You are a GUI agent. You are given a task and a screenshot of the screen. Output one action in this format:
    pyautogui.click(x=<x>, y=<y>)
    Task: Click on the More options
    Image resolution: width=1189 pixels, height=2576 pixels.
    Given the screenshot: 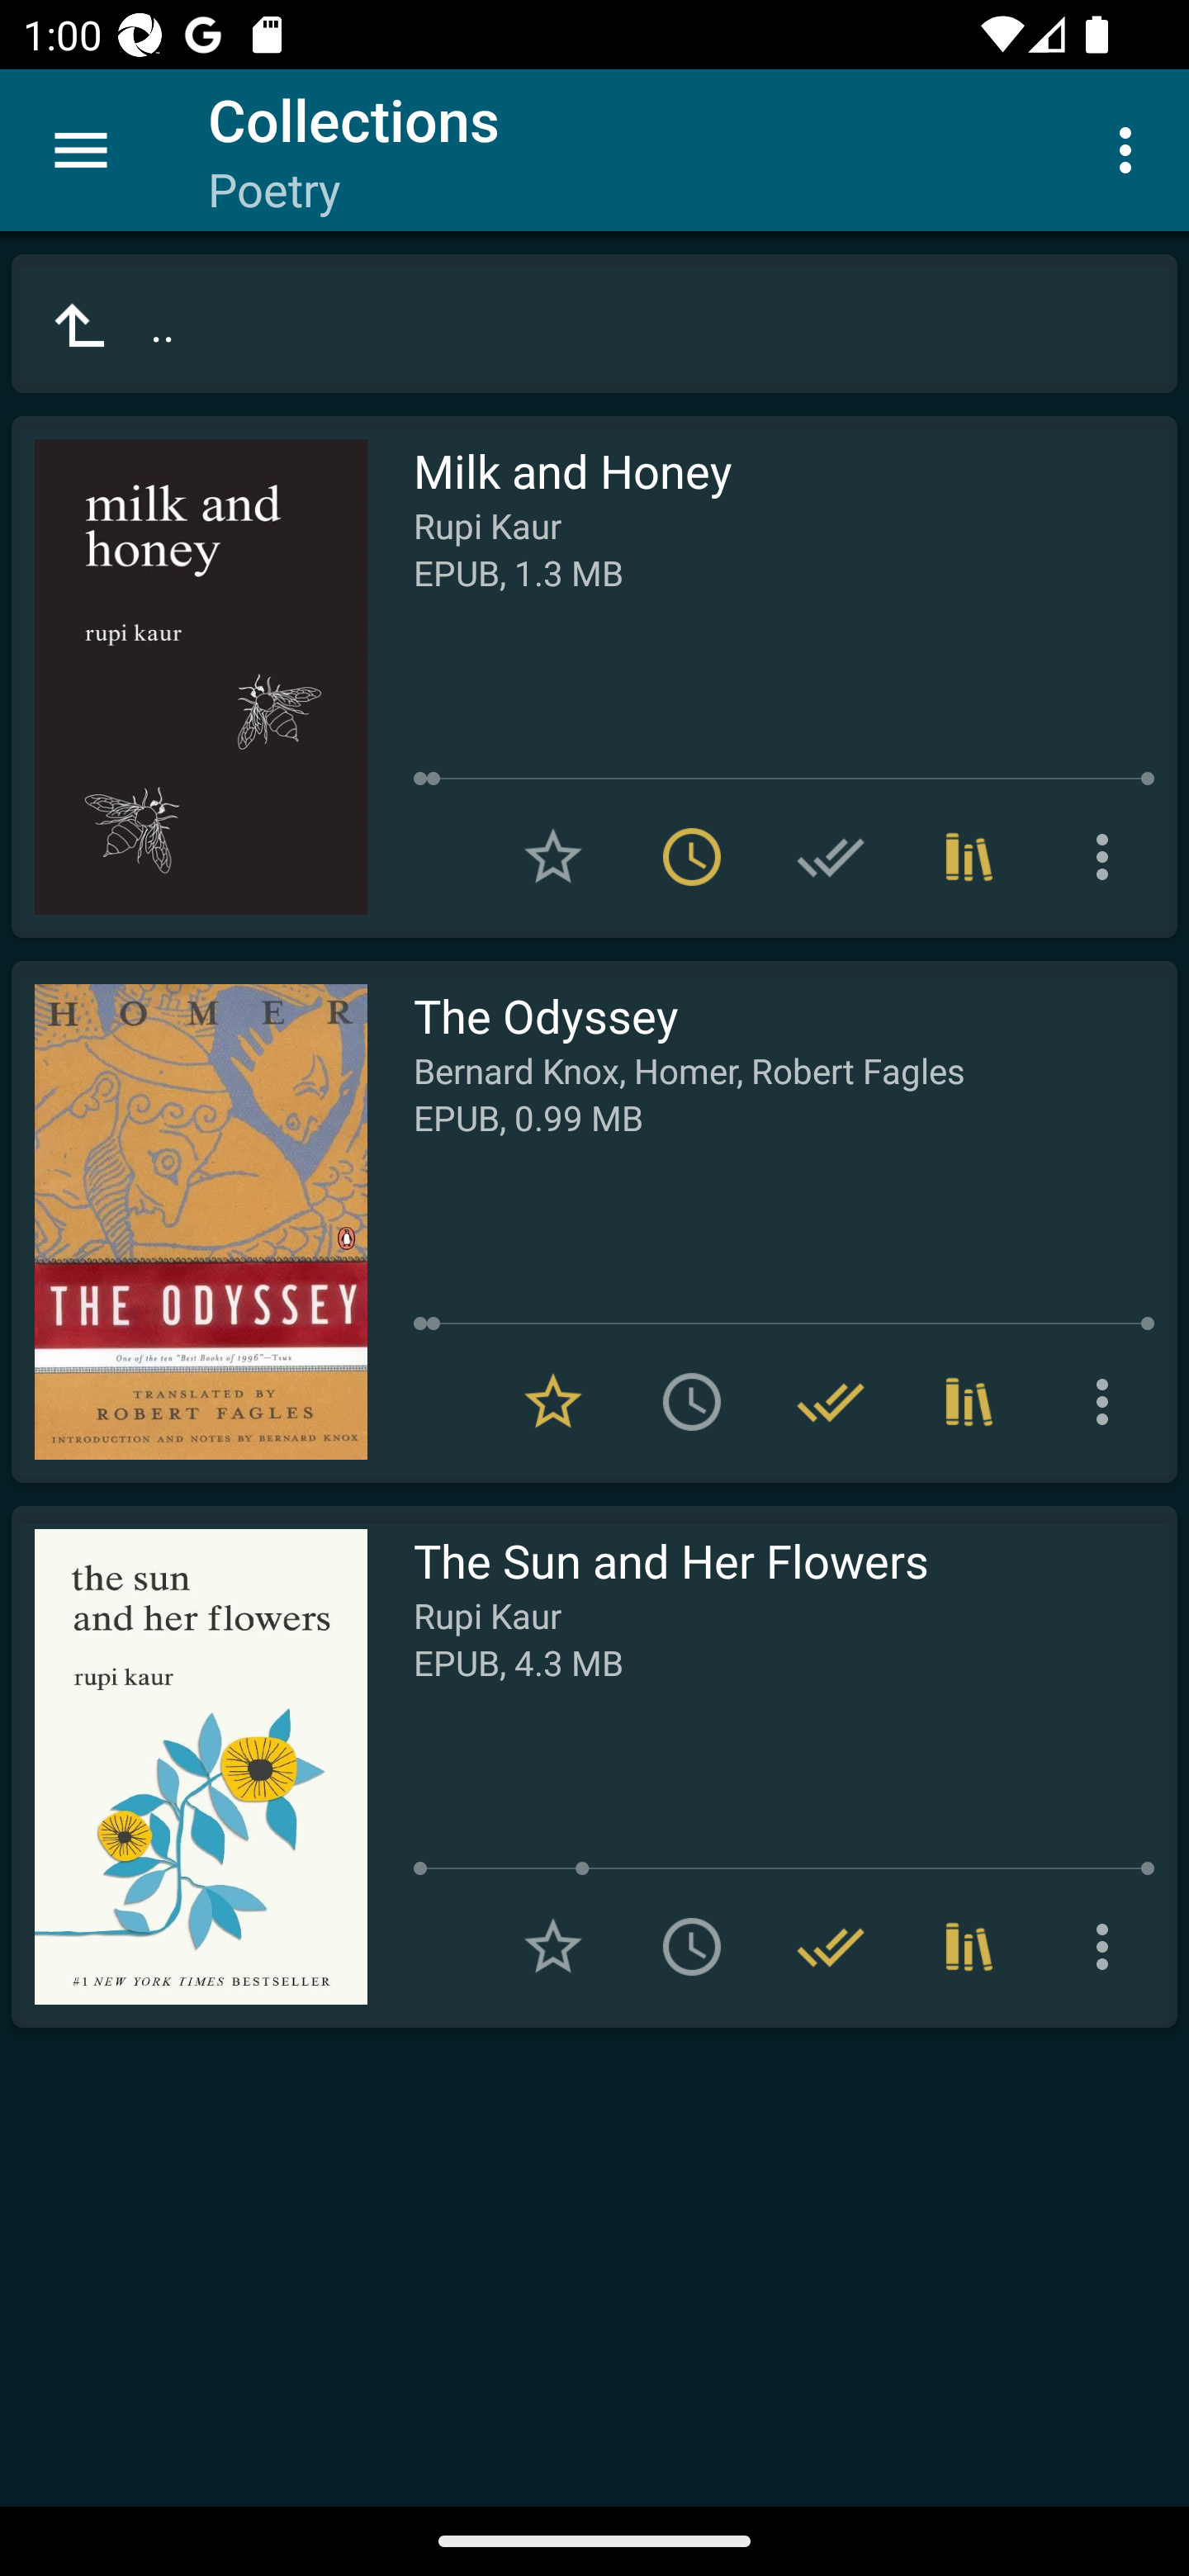 What is the action you would take?
    pyautogui.click(x=1108, y=1947)
    